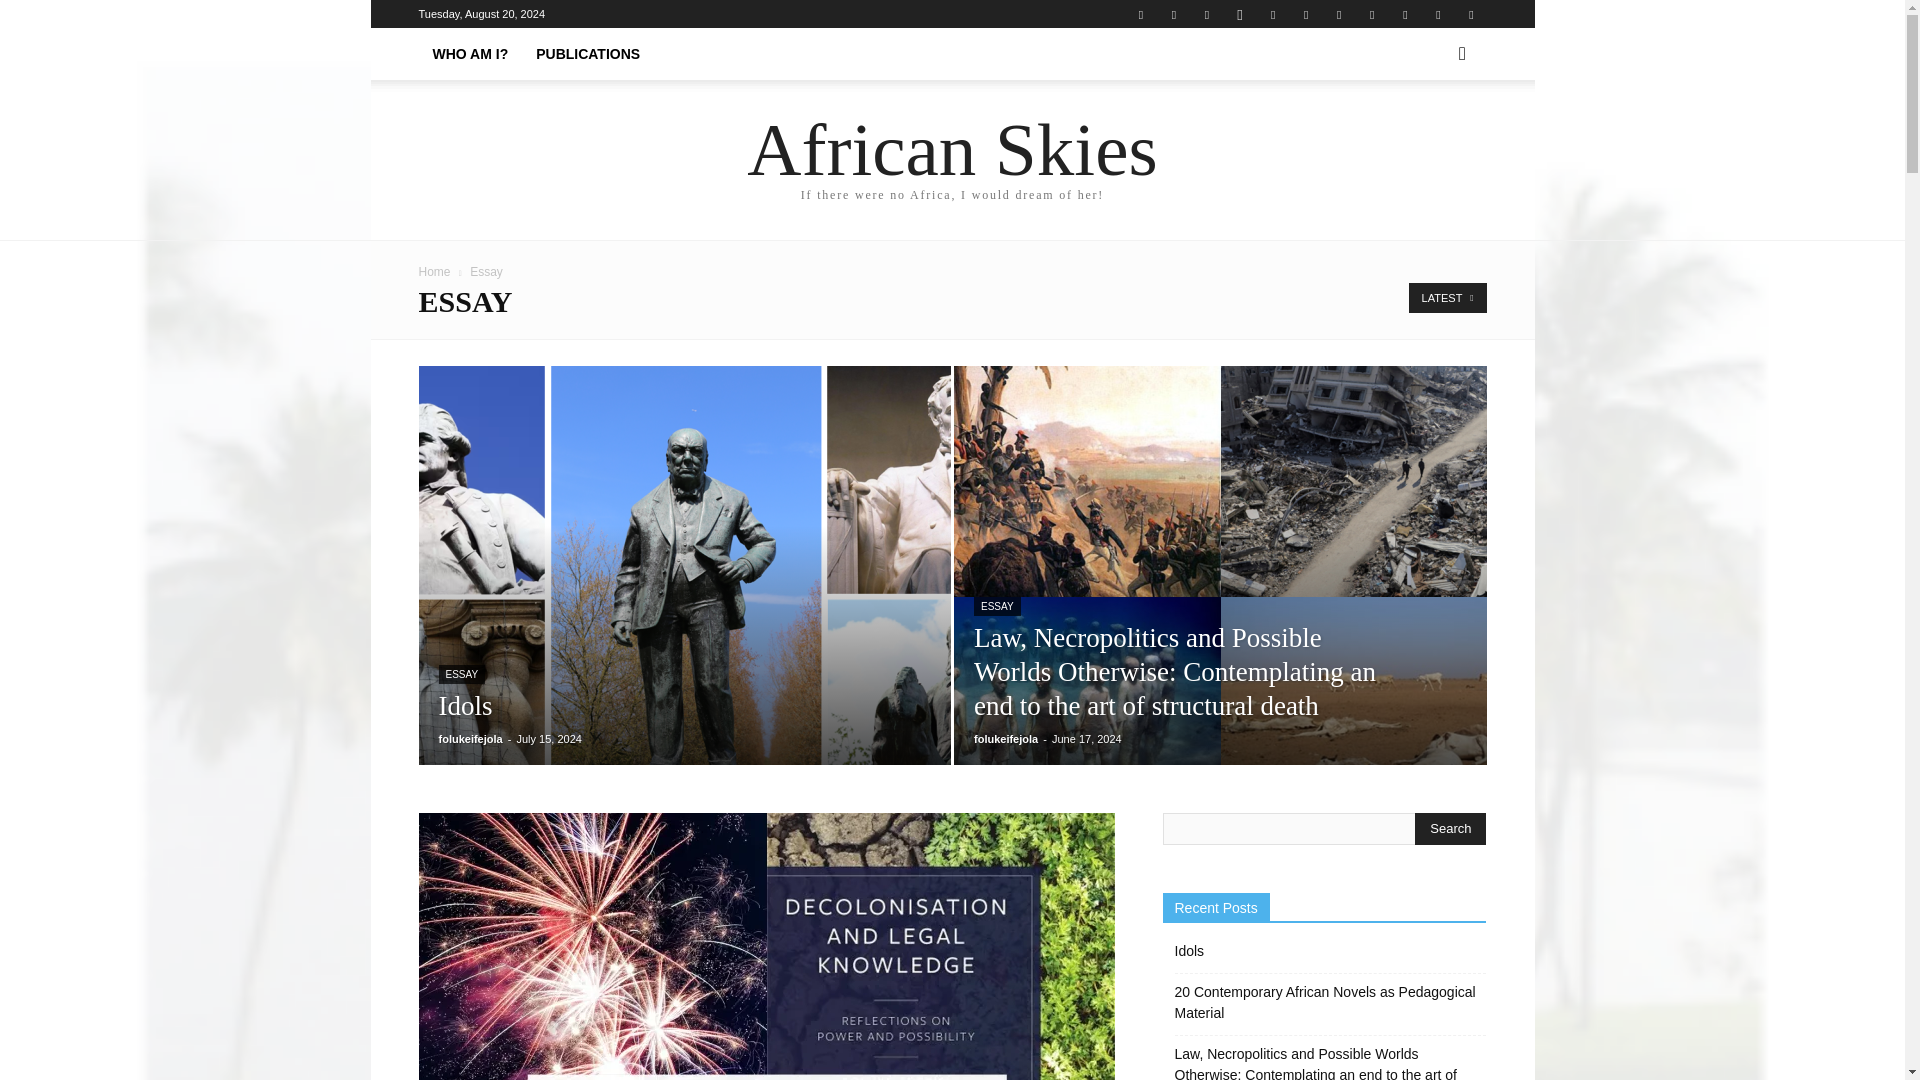 This screenshot has height=1080, width=1920. What do you see at coordinates (470, 54) in the screenshot?
I see `WHO AM I?` at bounding box center [470, 54].